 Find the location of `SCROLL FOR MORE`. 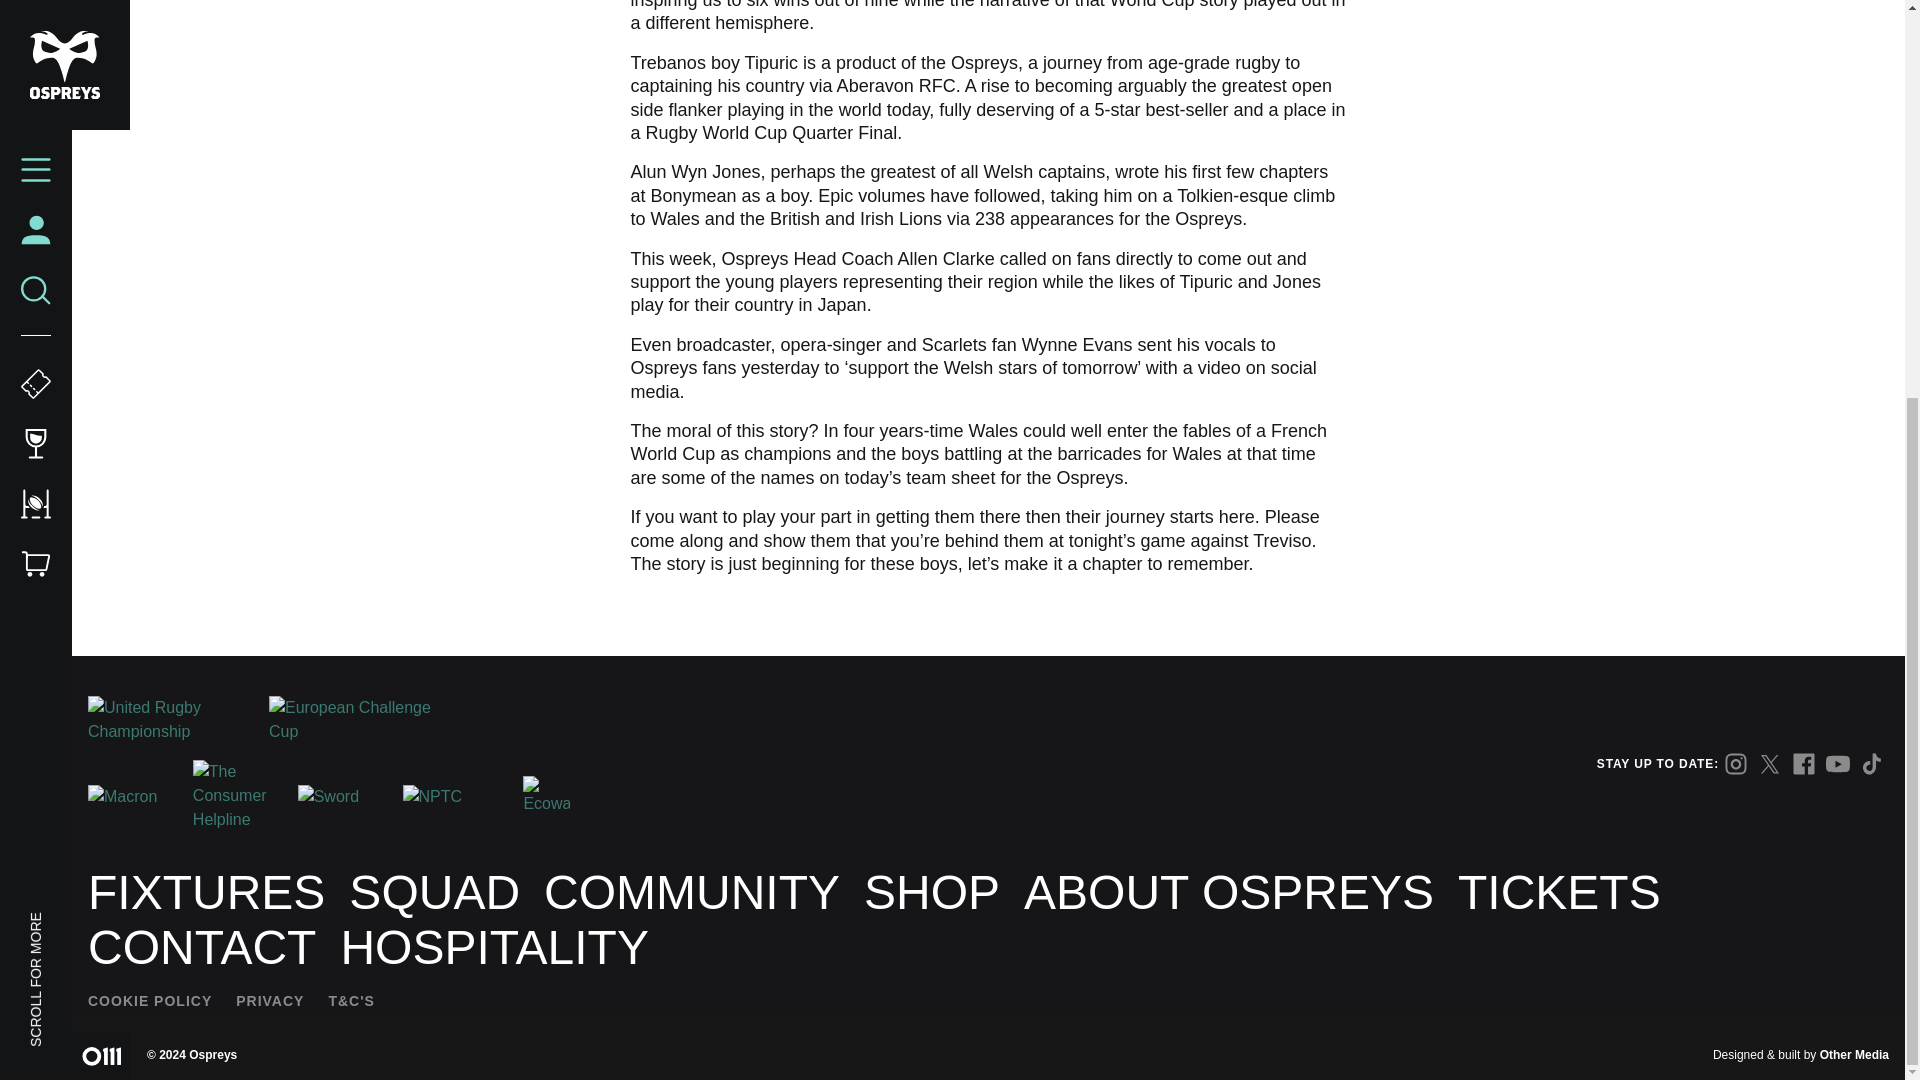

SCROLL FOR MORE is located at coordinates (94, 302).